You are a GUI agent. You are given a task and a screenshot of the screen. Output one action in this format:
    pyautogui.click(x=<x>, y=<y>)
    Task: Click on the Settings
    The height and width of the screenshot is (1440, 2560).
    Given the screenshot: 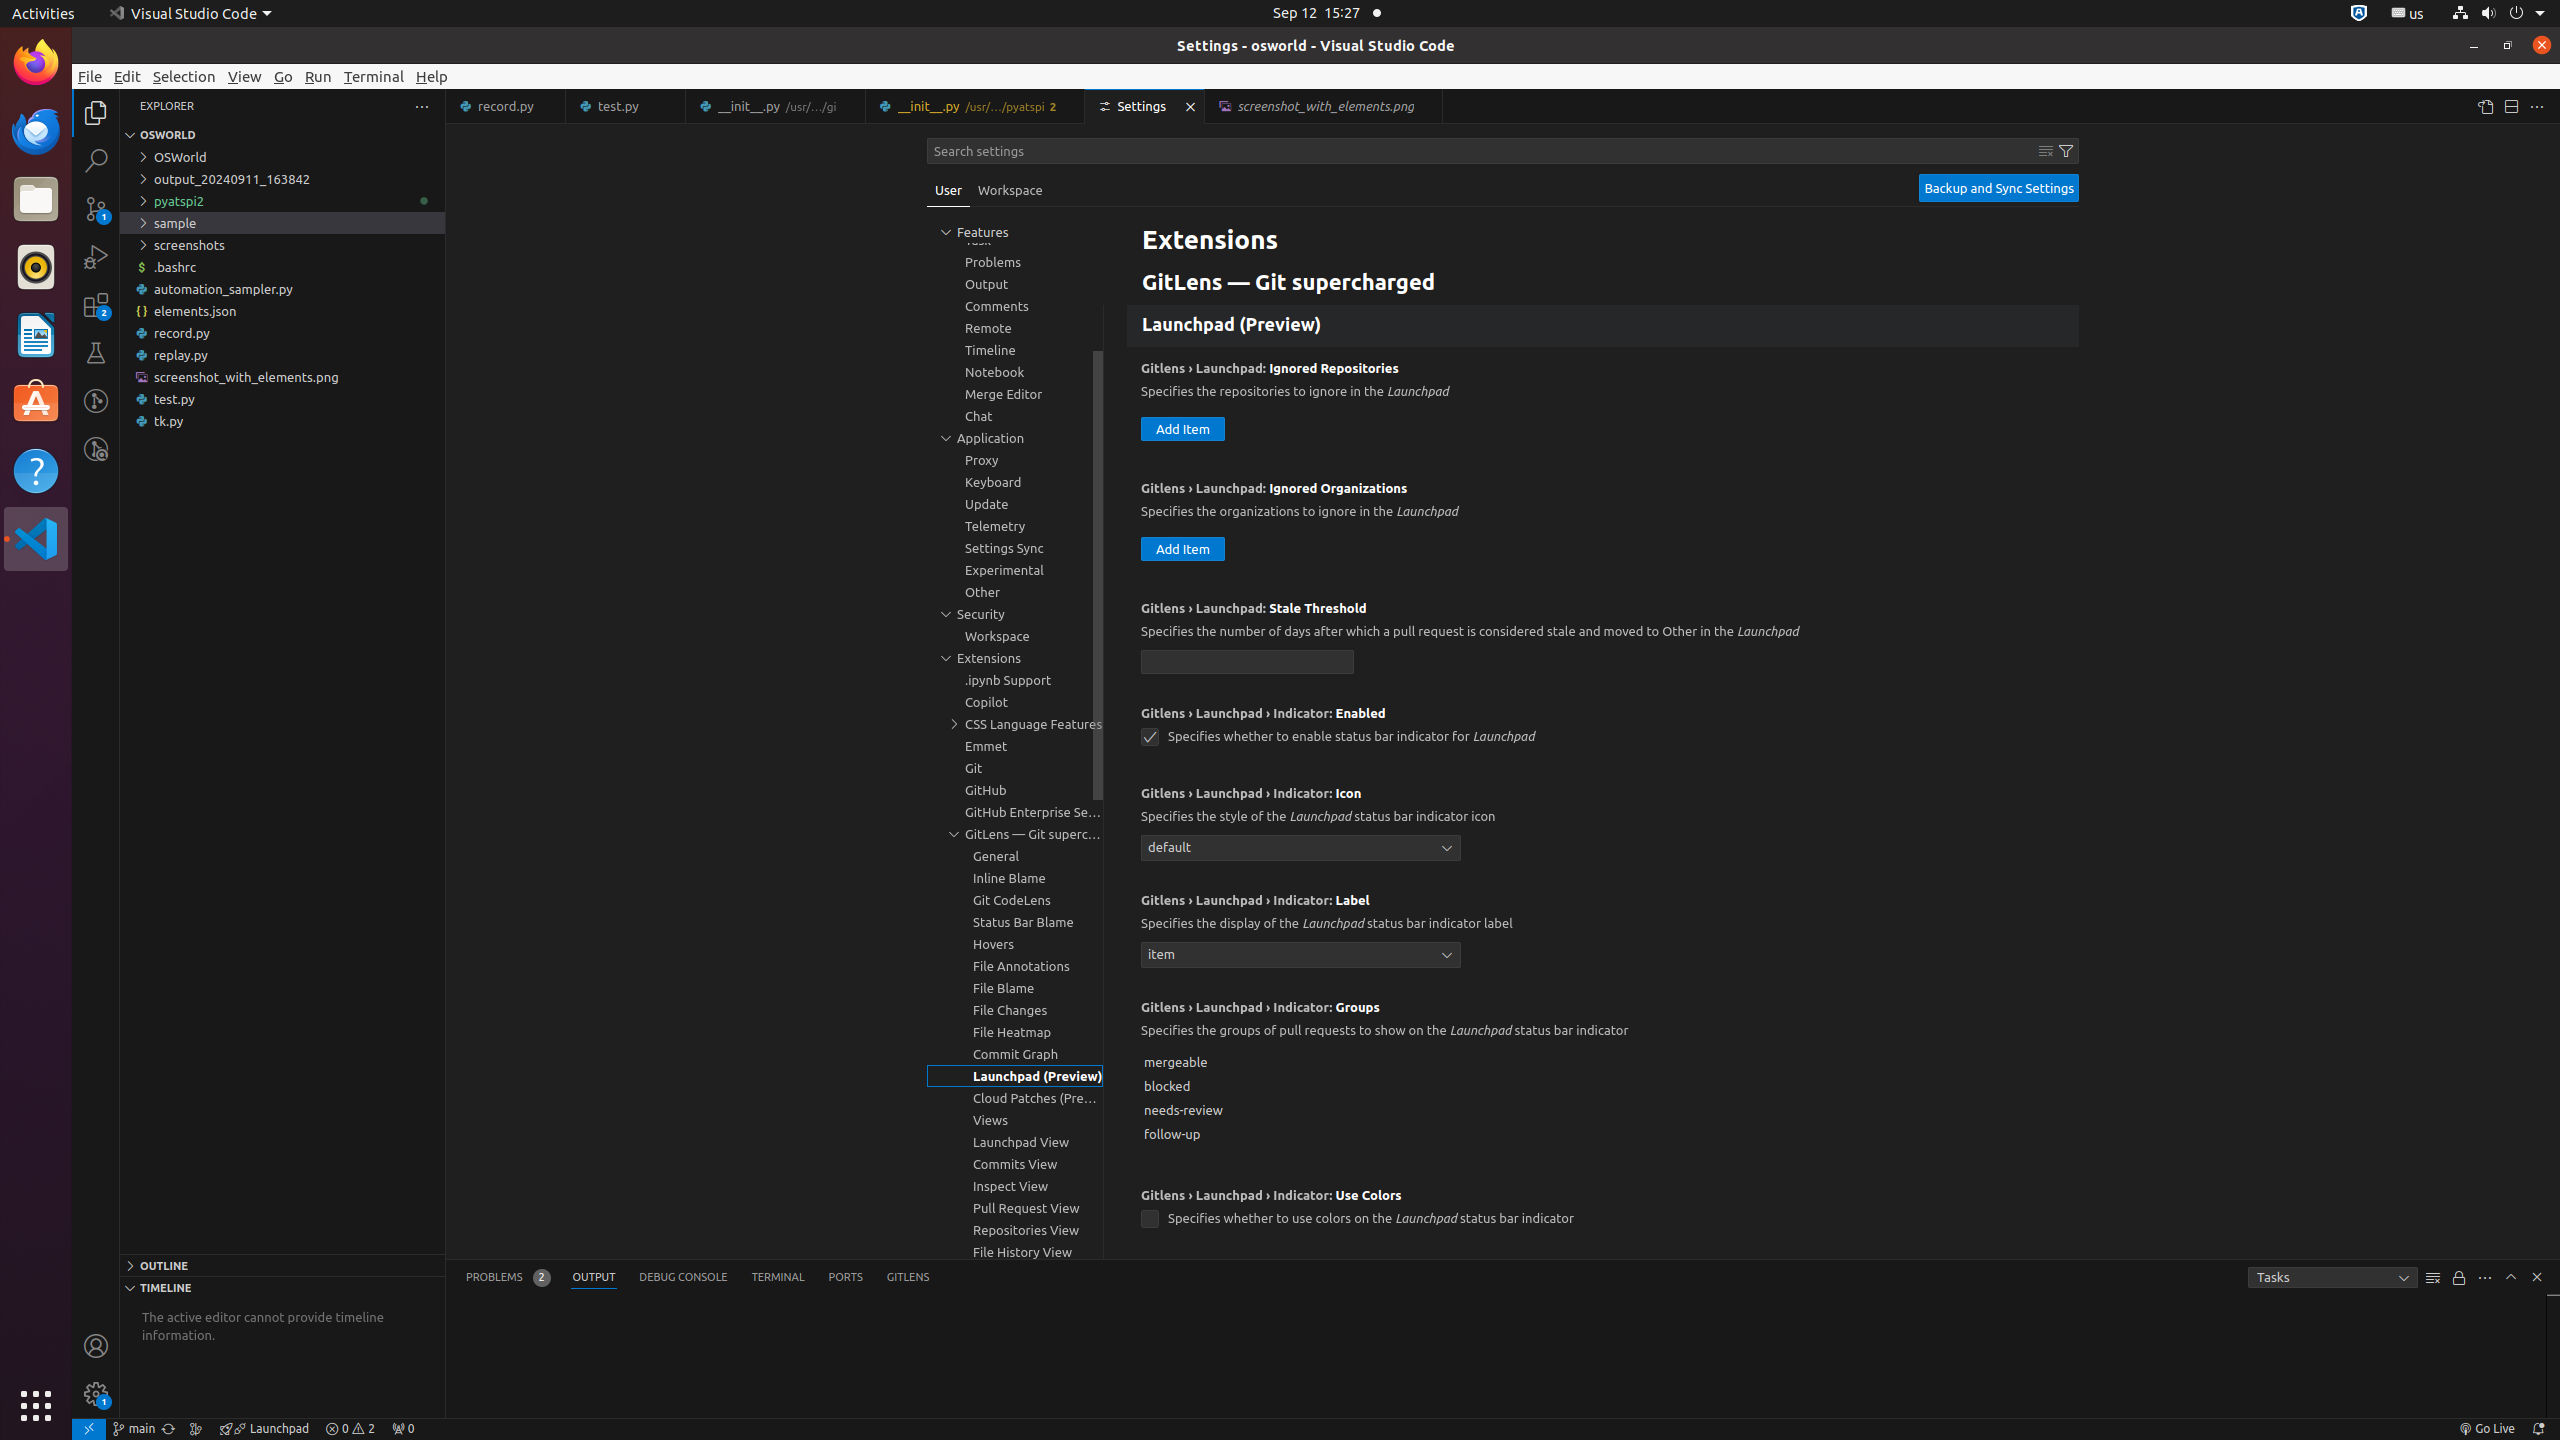 What is the action you would take?
    pyautogui.click(x=1146, y=106)
    